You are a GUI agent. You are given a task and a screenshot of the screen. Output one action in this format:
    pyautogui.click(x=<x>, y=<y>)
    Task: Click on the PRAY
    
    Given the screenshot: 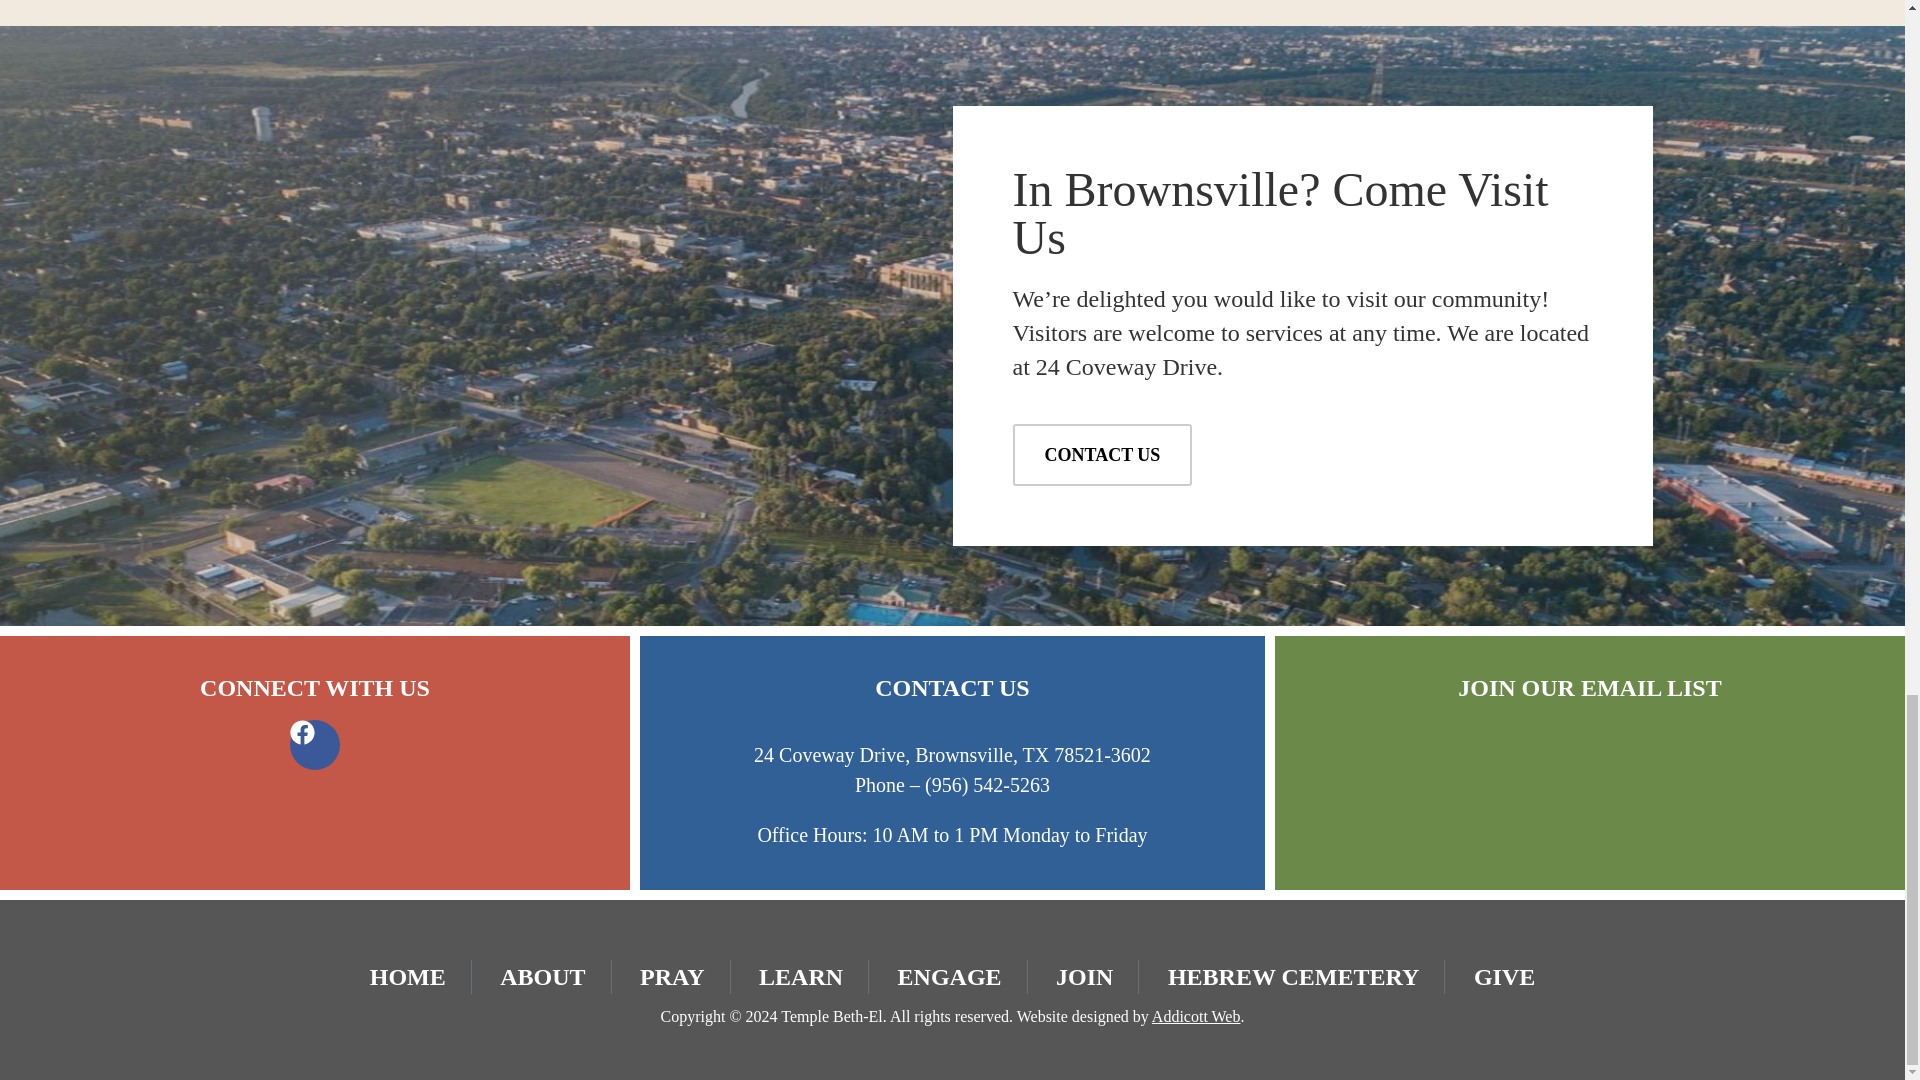 What is the action you would take?
    pyautogui.click(x=672, y=977)
    